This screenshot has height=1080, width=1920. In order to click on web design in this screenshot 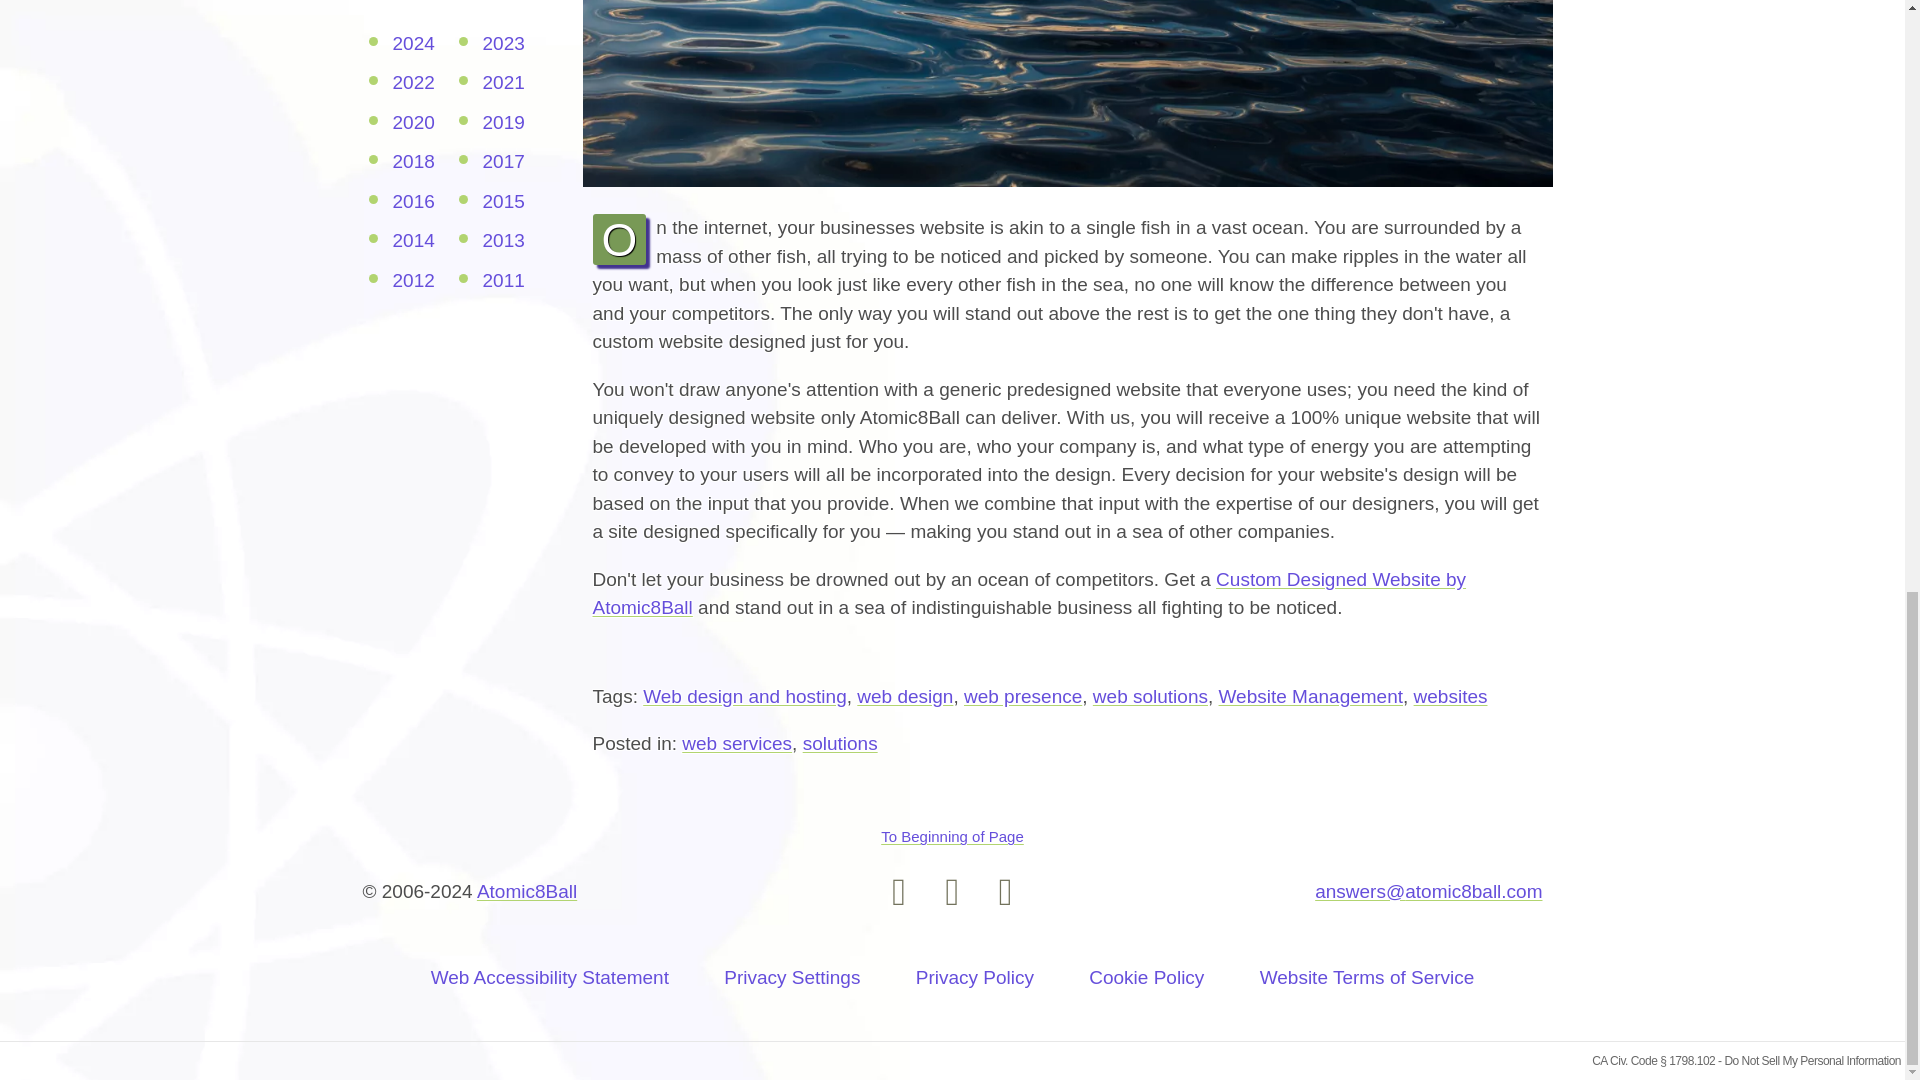, I will do `click(904, 696)`.